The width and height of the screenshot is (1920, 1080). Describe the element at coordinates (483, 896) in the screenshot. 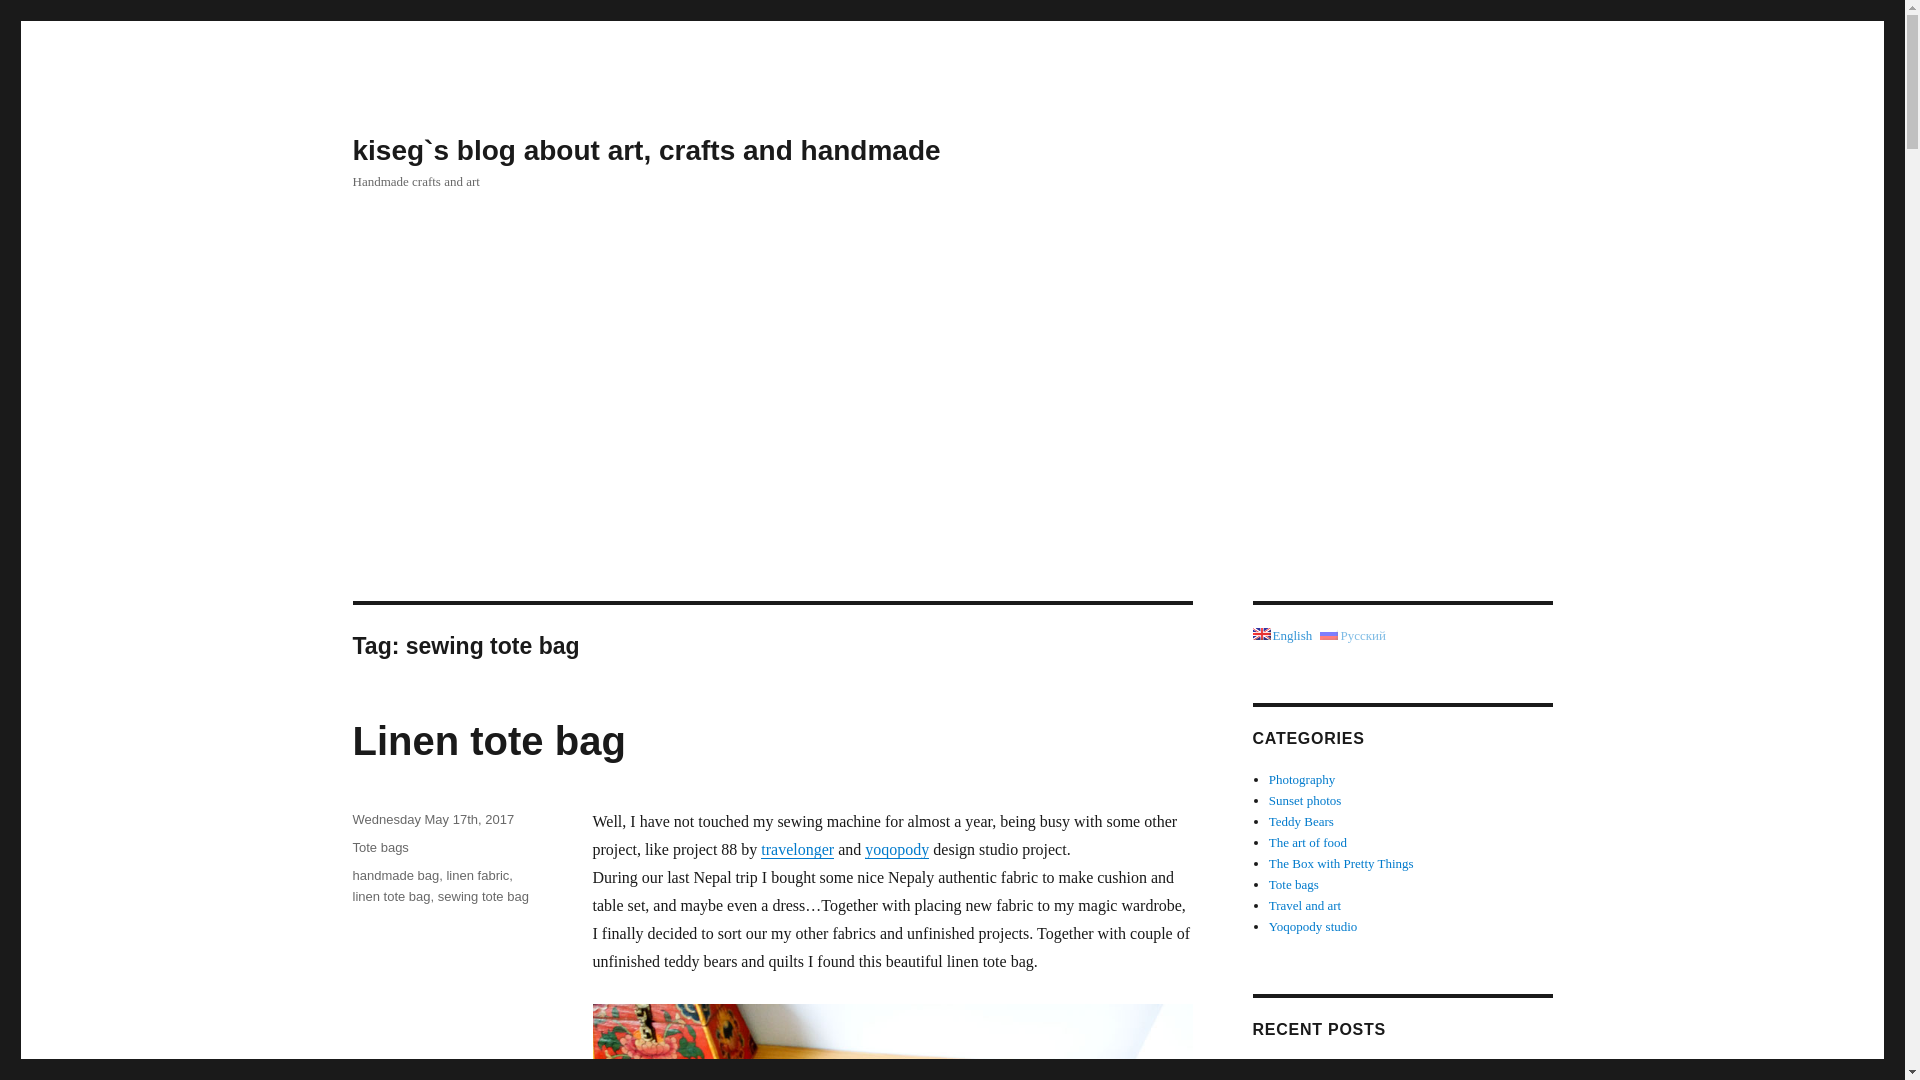

I see `sewing tote bag` at that location.